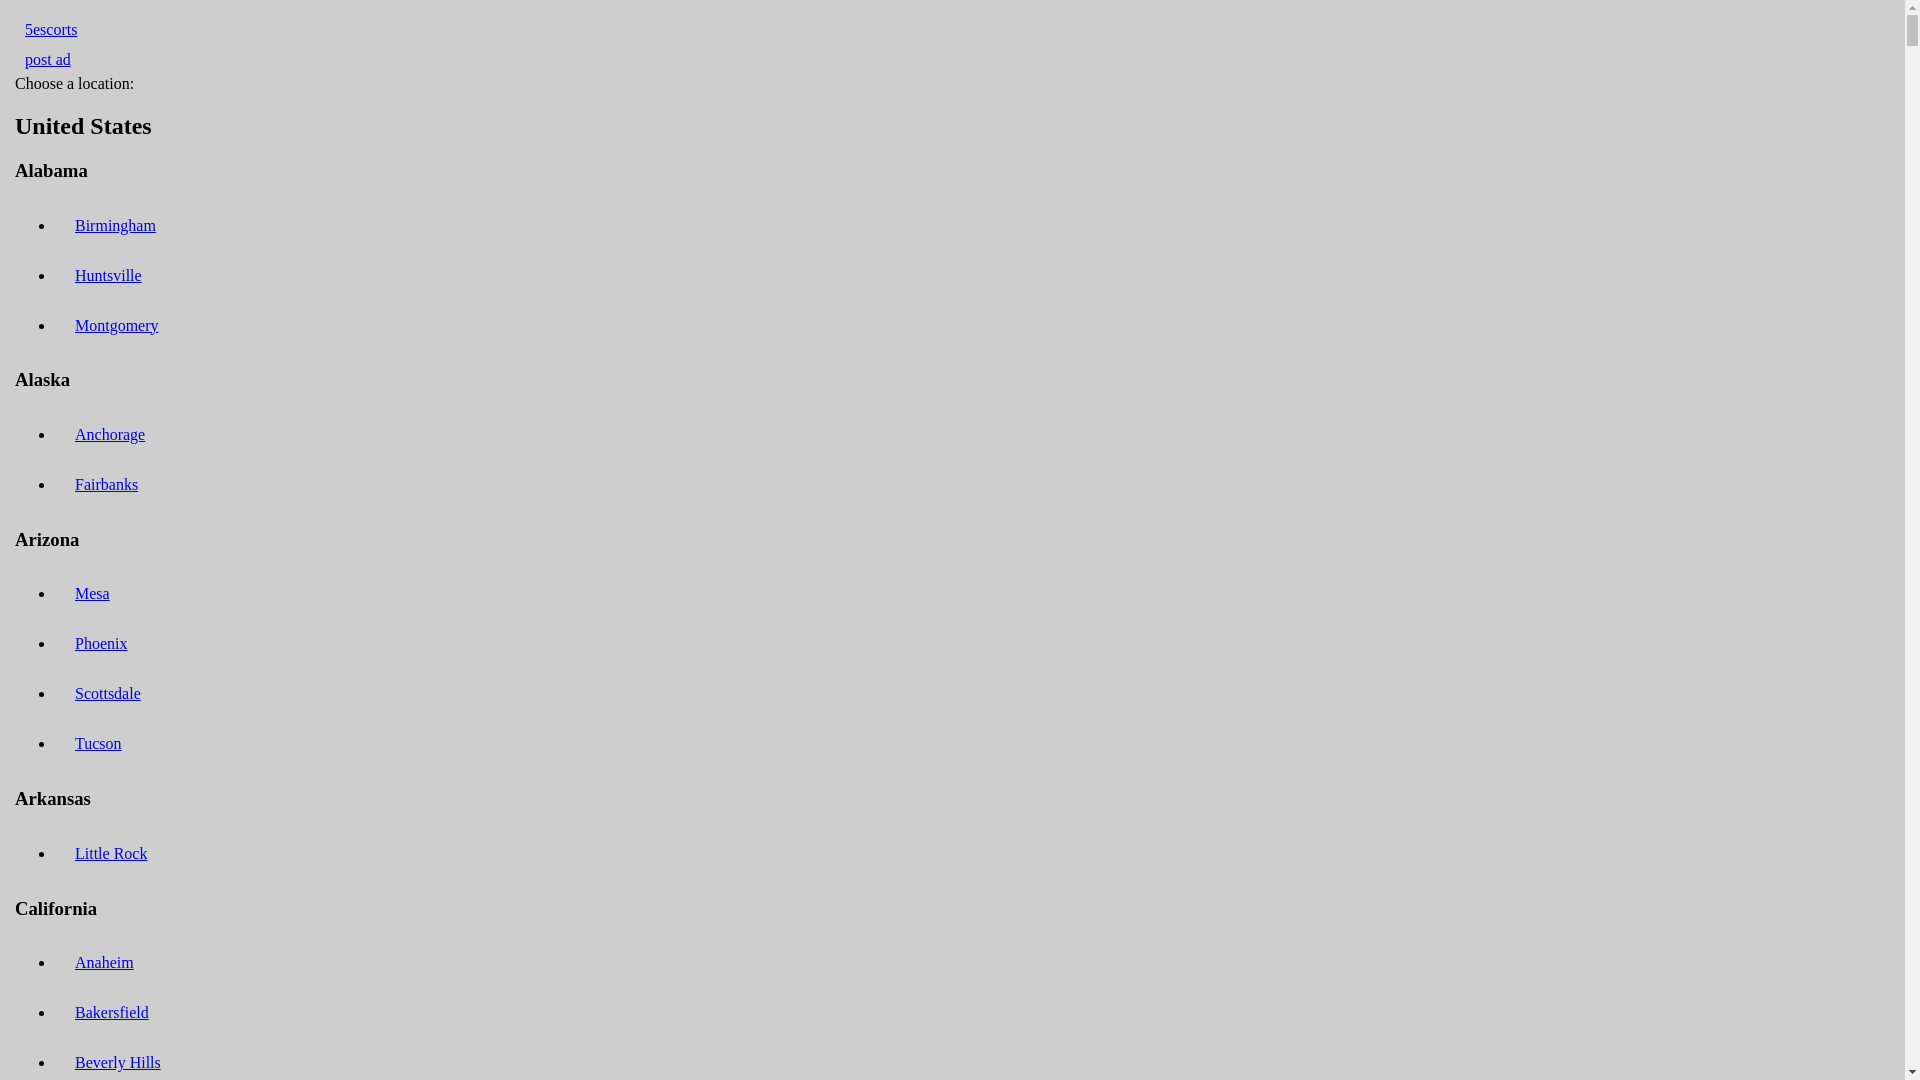  Describe the element at coordinates (106, 484) in the screenshot. I see `Fairbanks` at that location.